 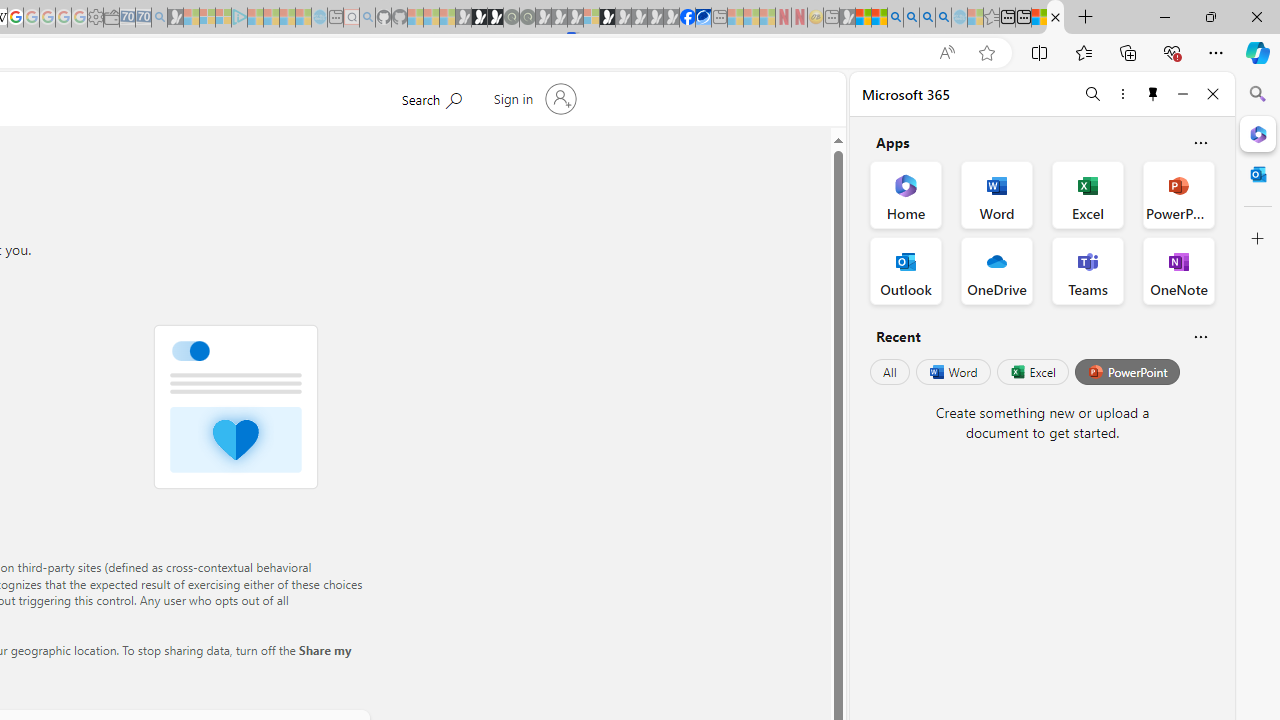 What do you see at coordinates (906, 194) in the screenshot?
I see `Home Office App` at bounding box center [906, 194].